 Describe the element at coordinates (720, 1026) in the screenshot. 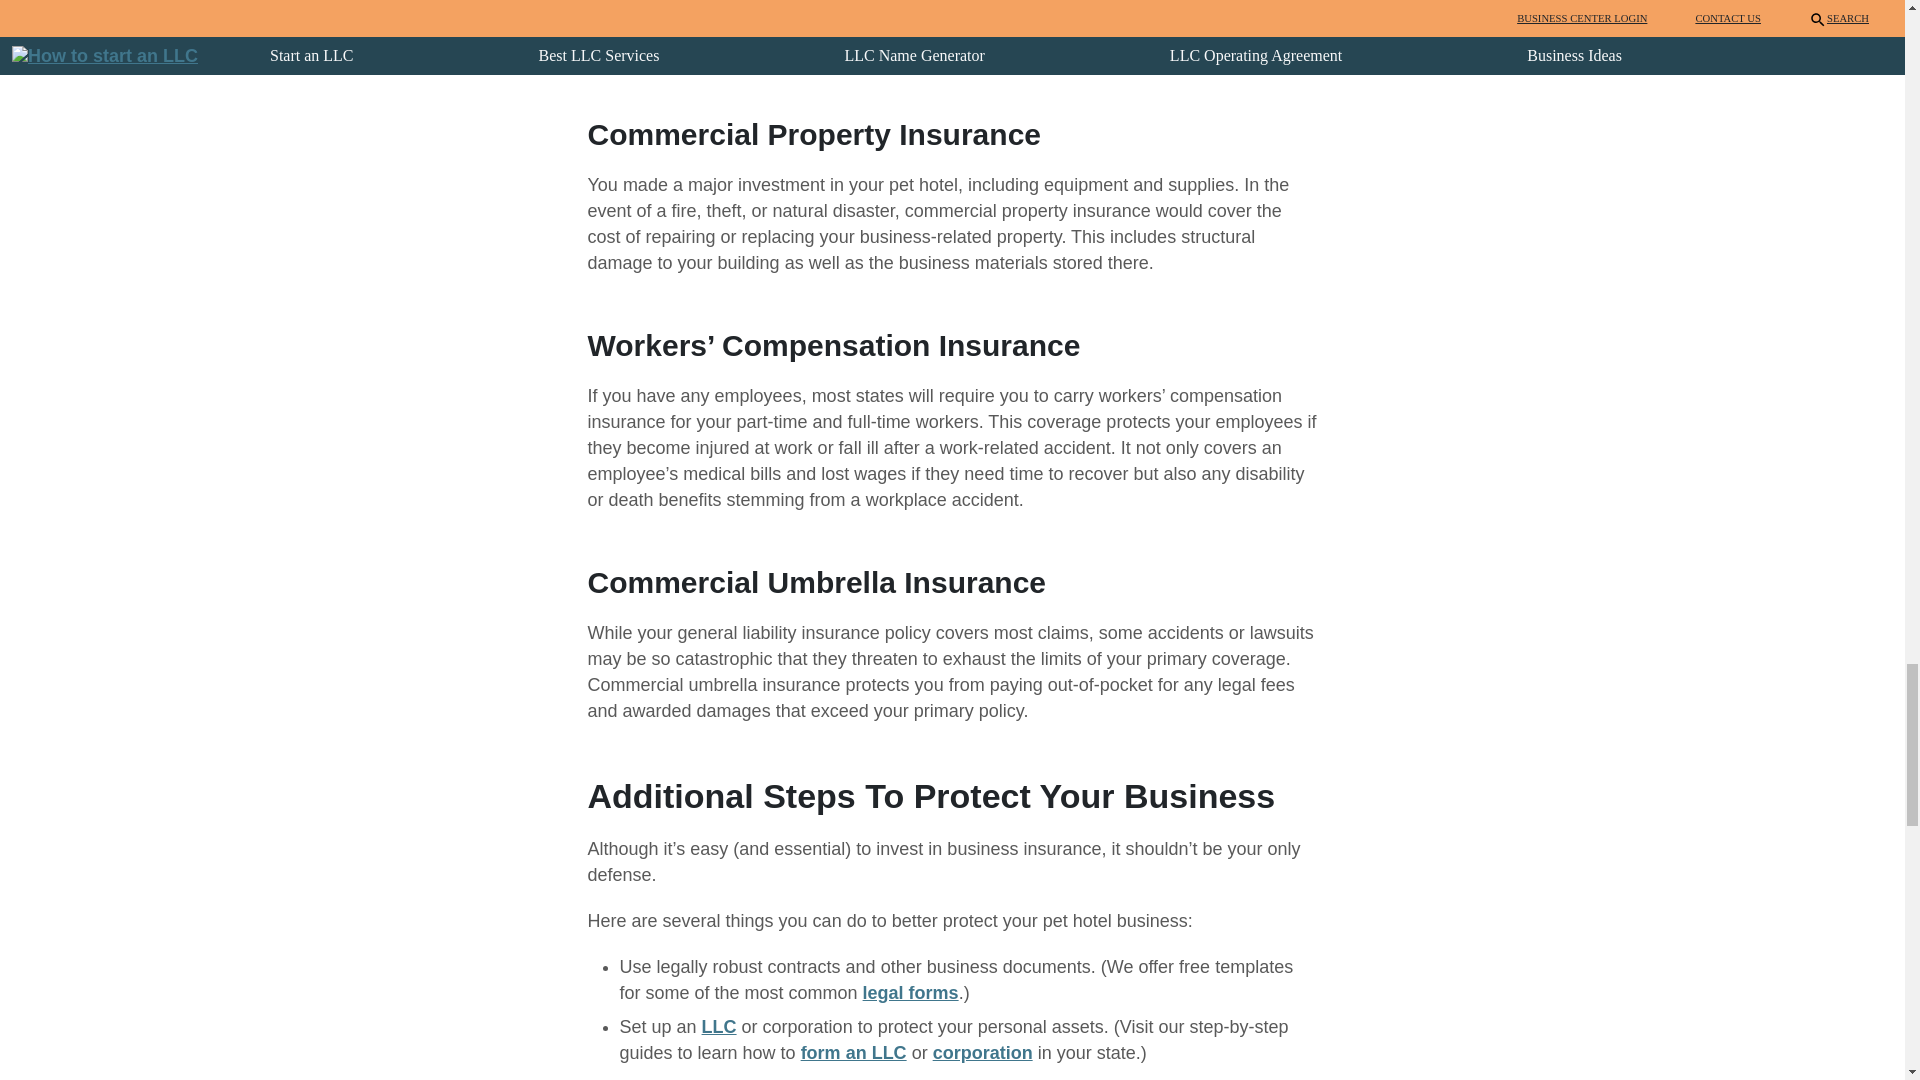

I see `Link to What Is an LLC? page` at that location.